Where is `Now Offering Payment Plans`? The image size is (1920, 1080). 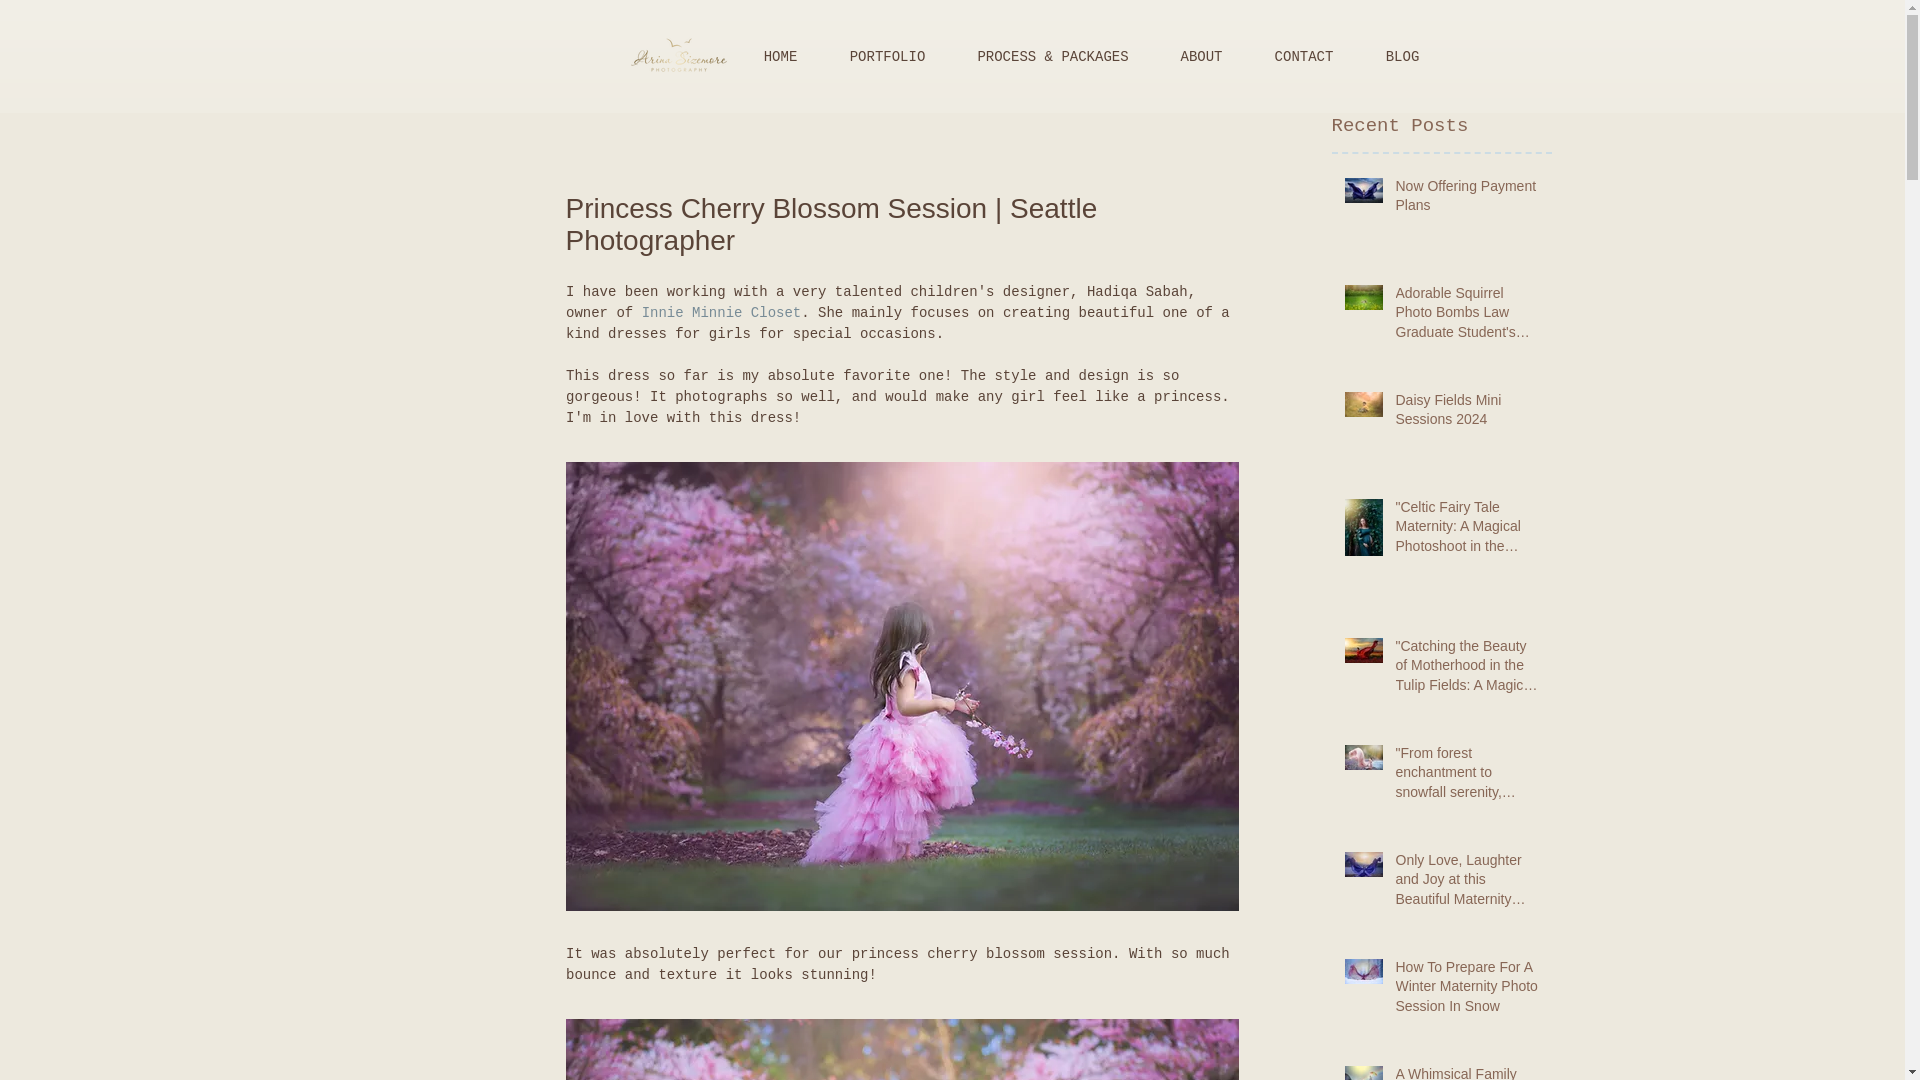 Now Offering Payment Plans is located at coordinates (1467, 200).